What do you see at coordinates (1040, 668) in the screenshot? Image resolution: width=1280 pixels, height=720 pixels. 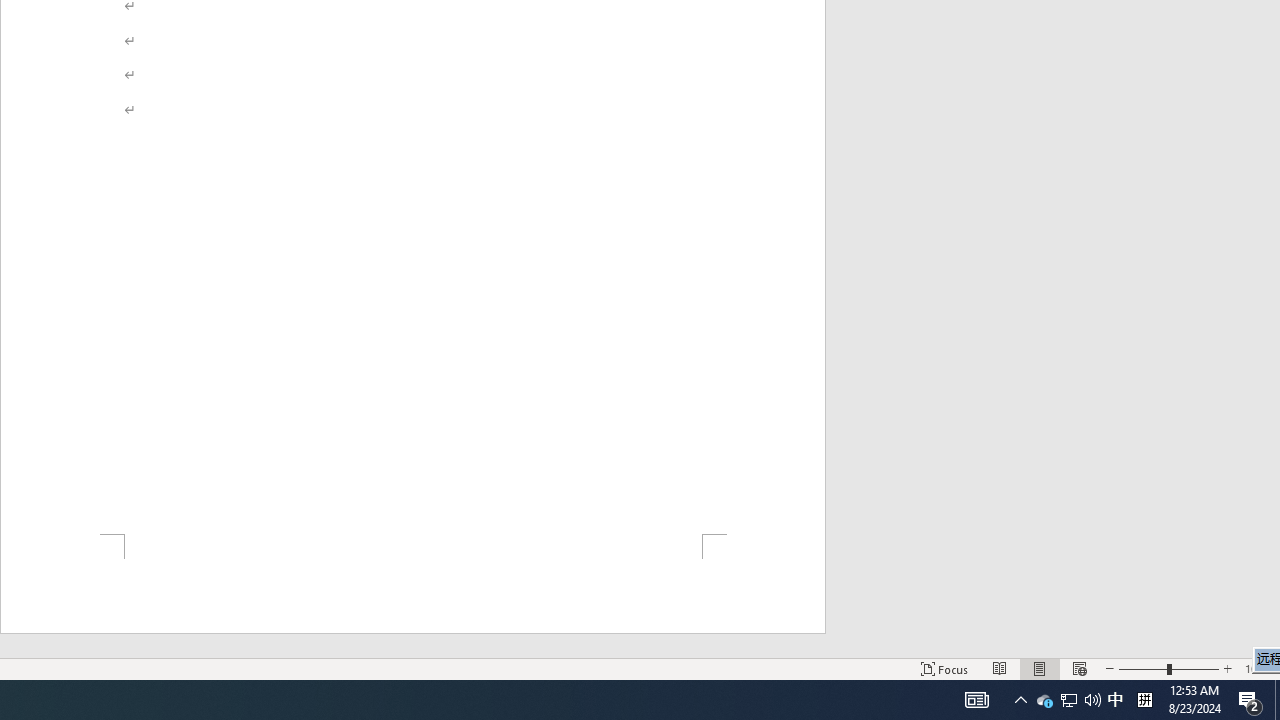 I see `Print Layout` at bounding box center [1040, 668].